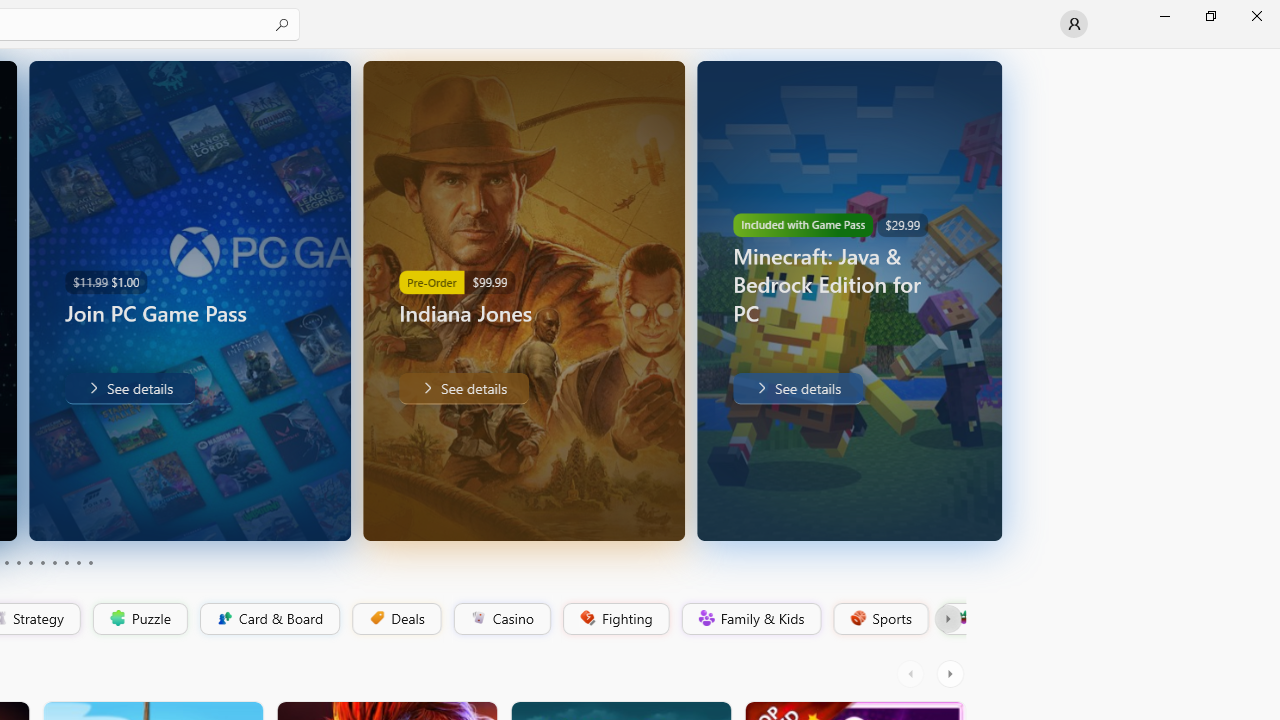 This screenshot has width=1280, height=720. Describe the element at coordinates (913, 674) in the screenshot. I see `AutomationID: LeftScrollButton` at that location.